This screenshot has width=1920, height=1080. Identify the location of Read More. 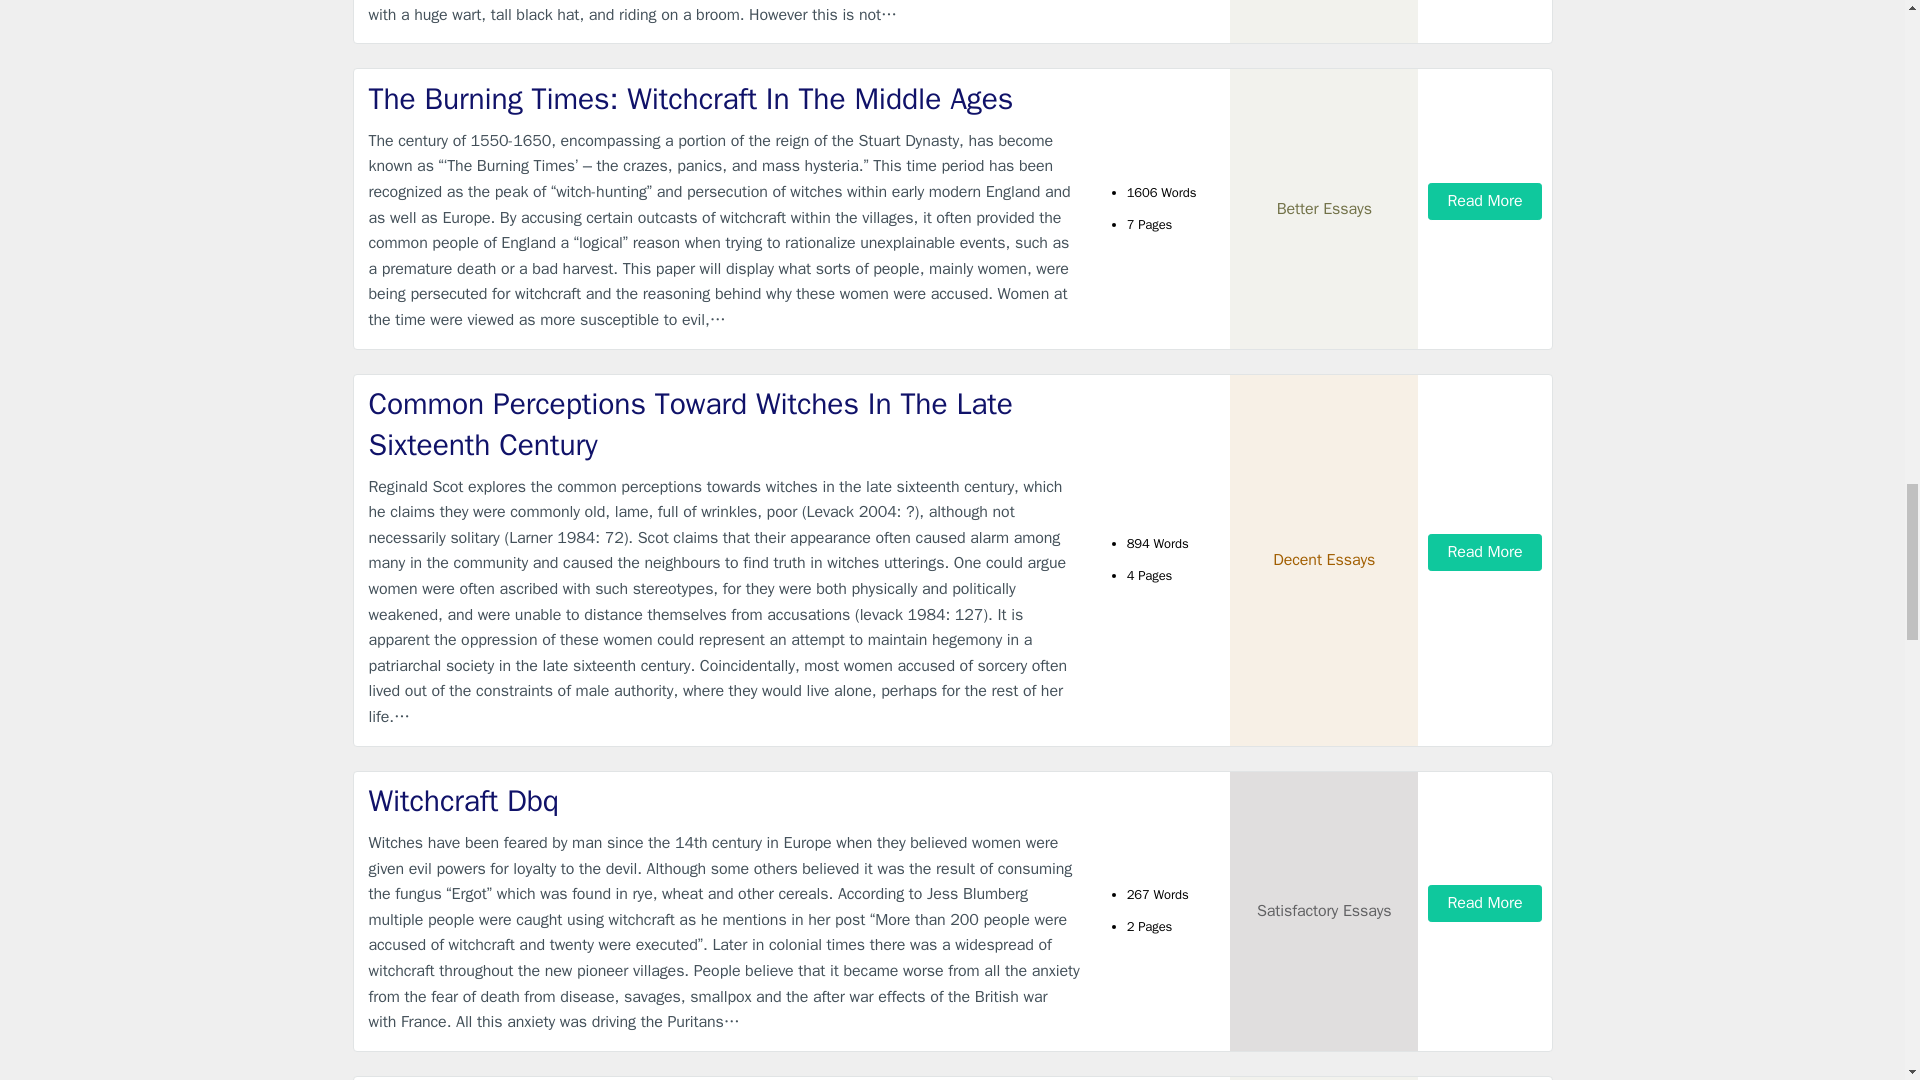
(1484, 903).